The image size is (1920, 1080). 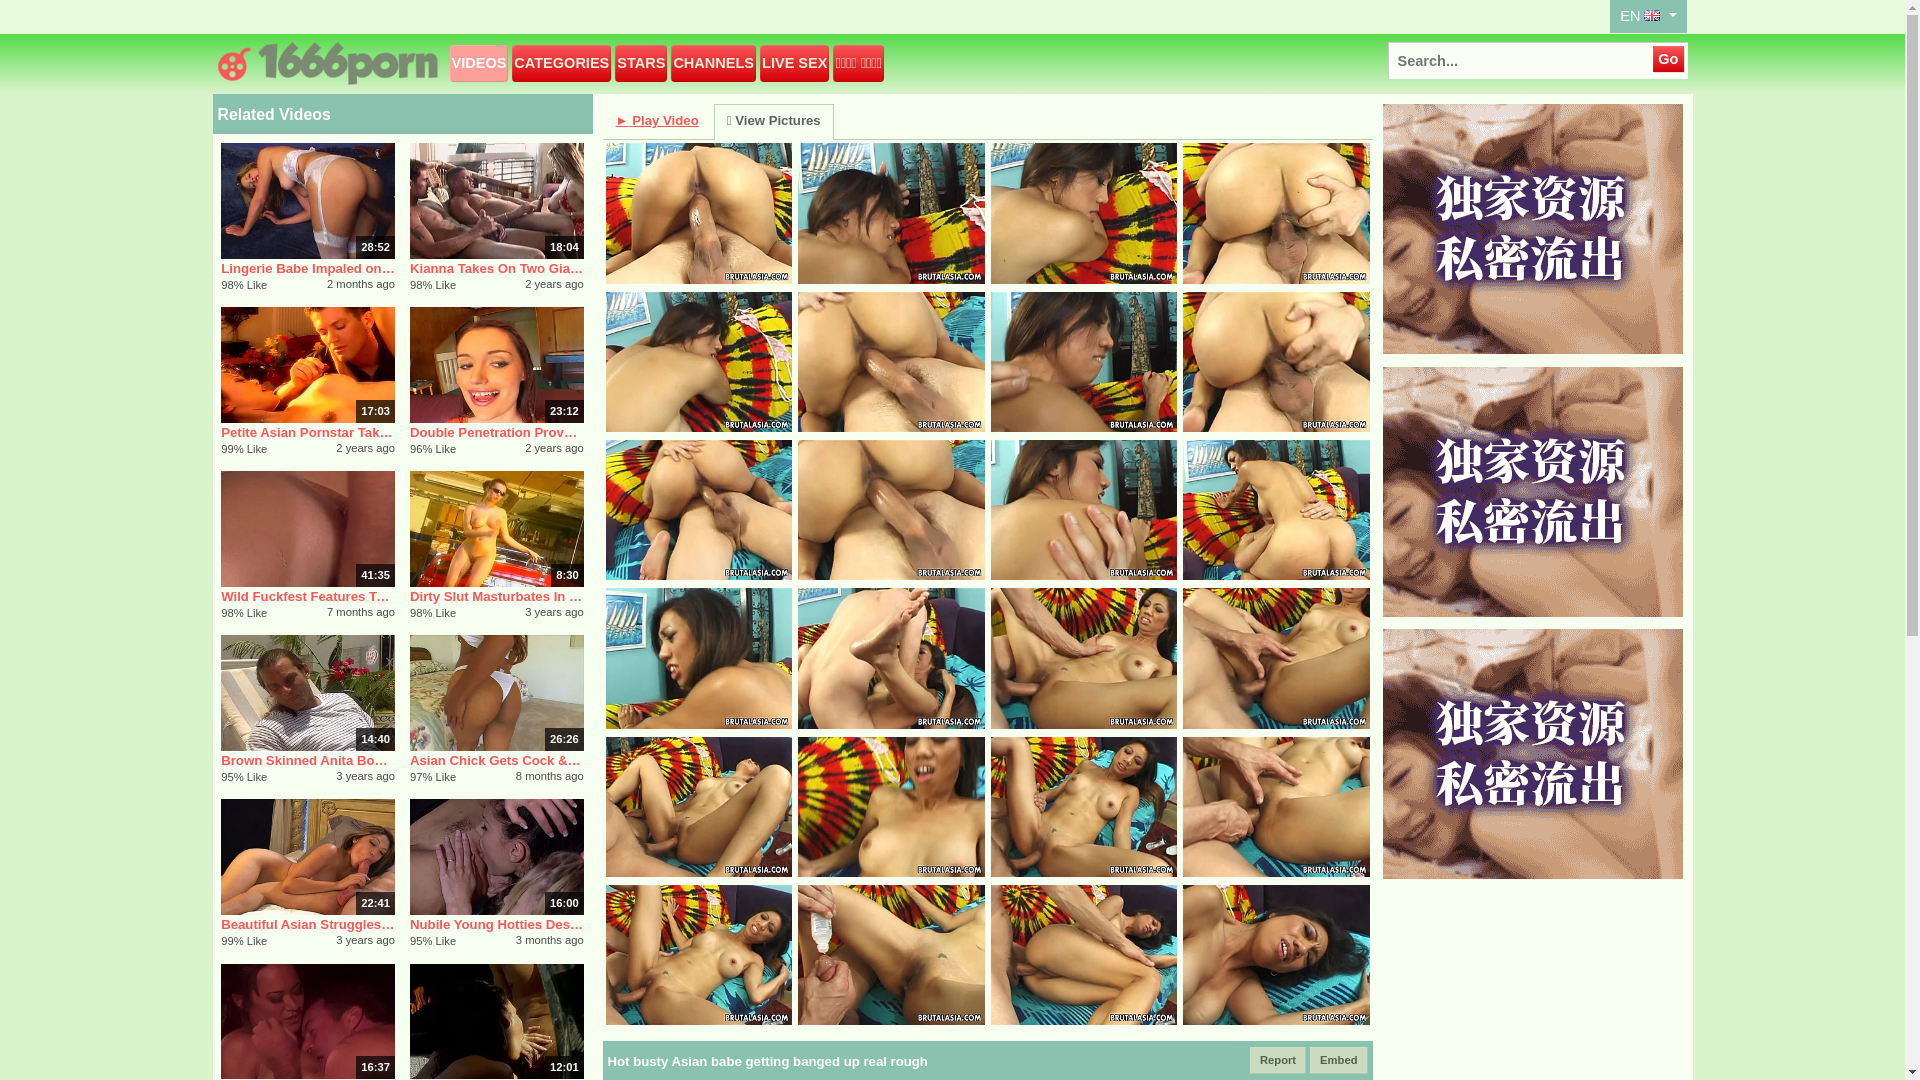 I want to click on CATEGORIES, so click(x=562, y=64).